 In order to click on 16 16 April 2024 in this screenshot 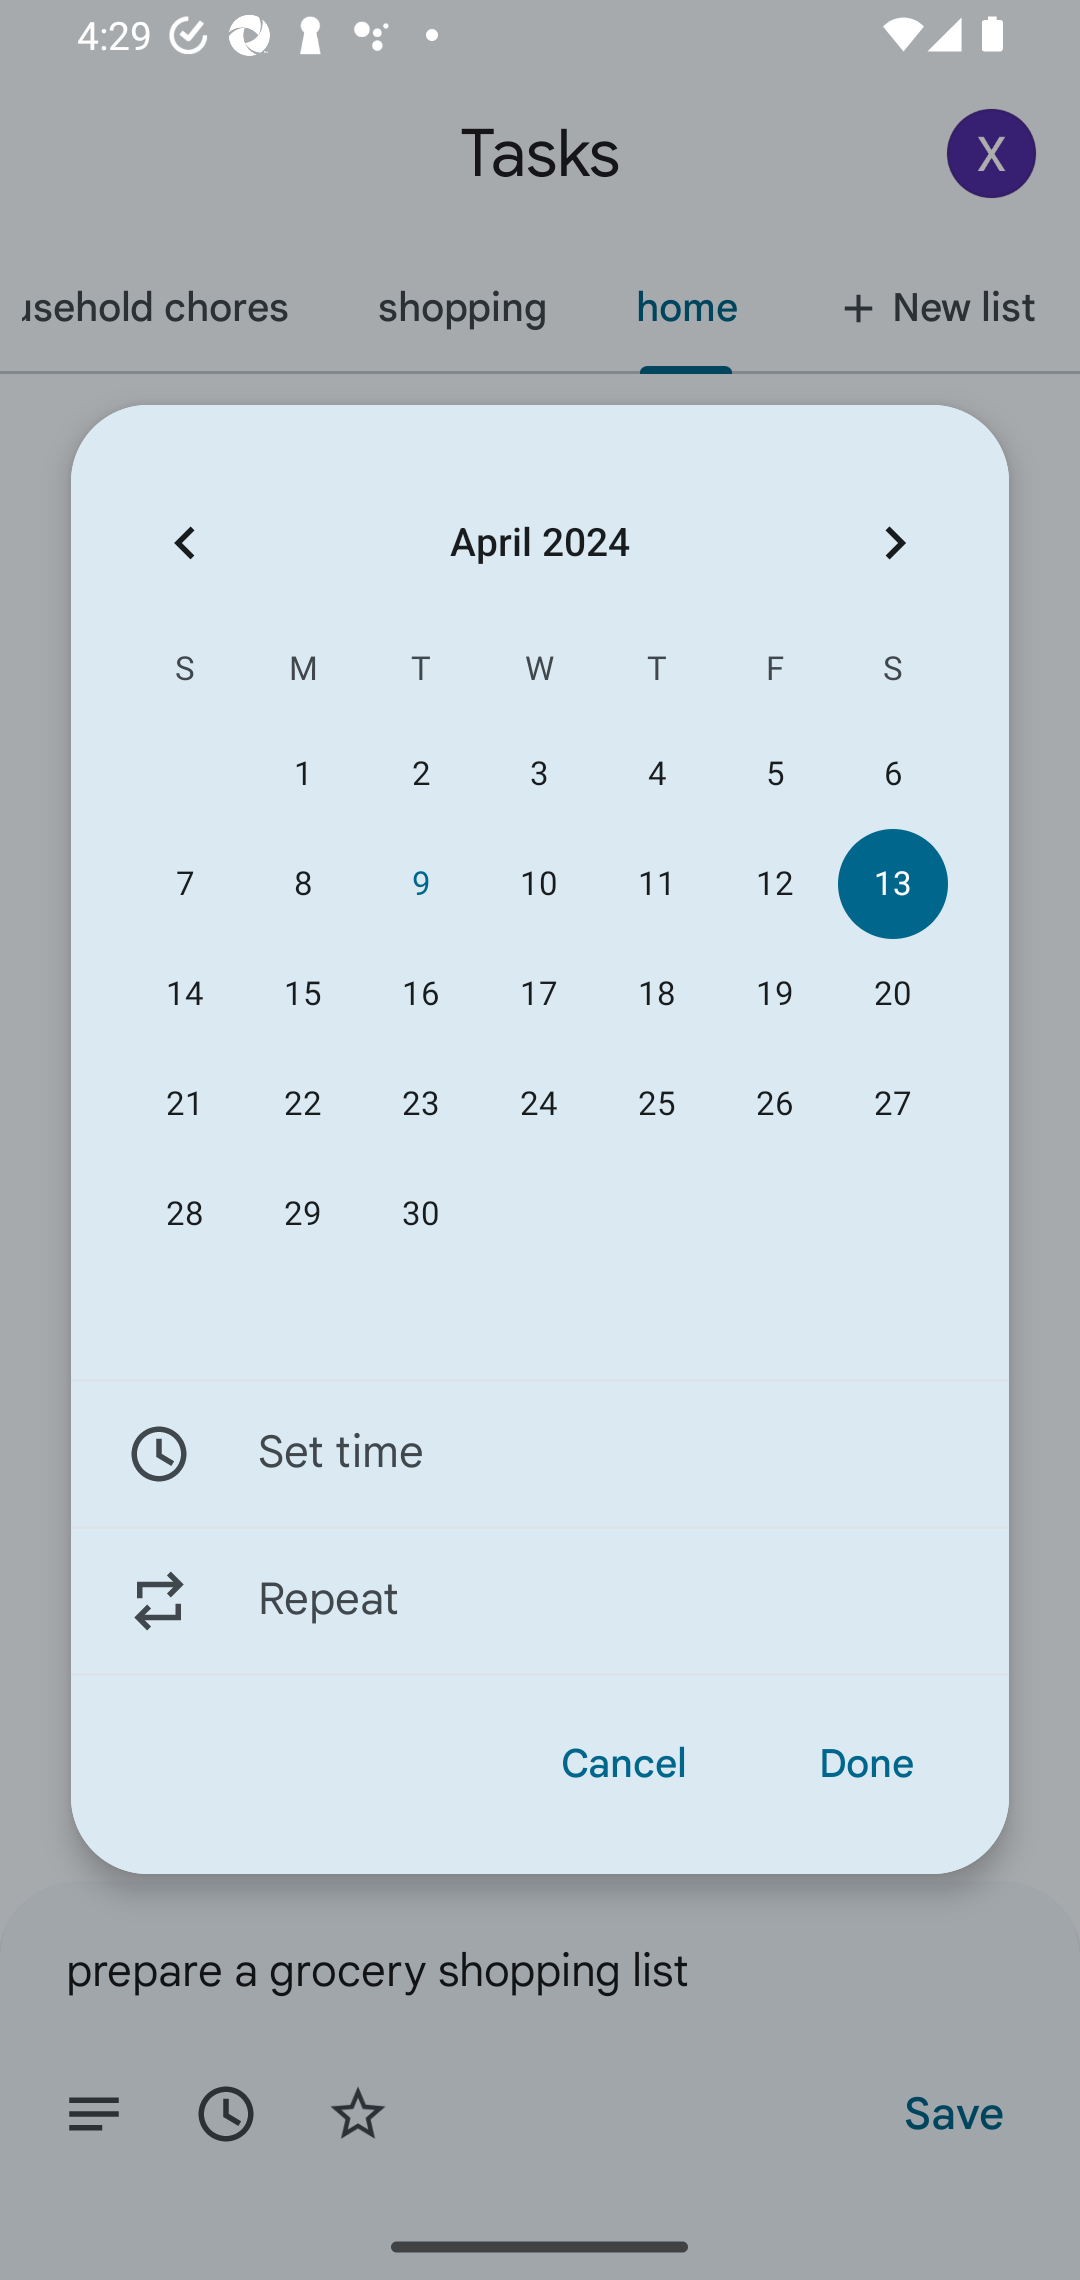, I will do `click(420, 994)`.